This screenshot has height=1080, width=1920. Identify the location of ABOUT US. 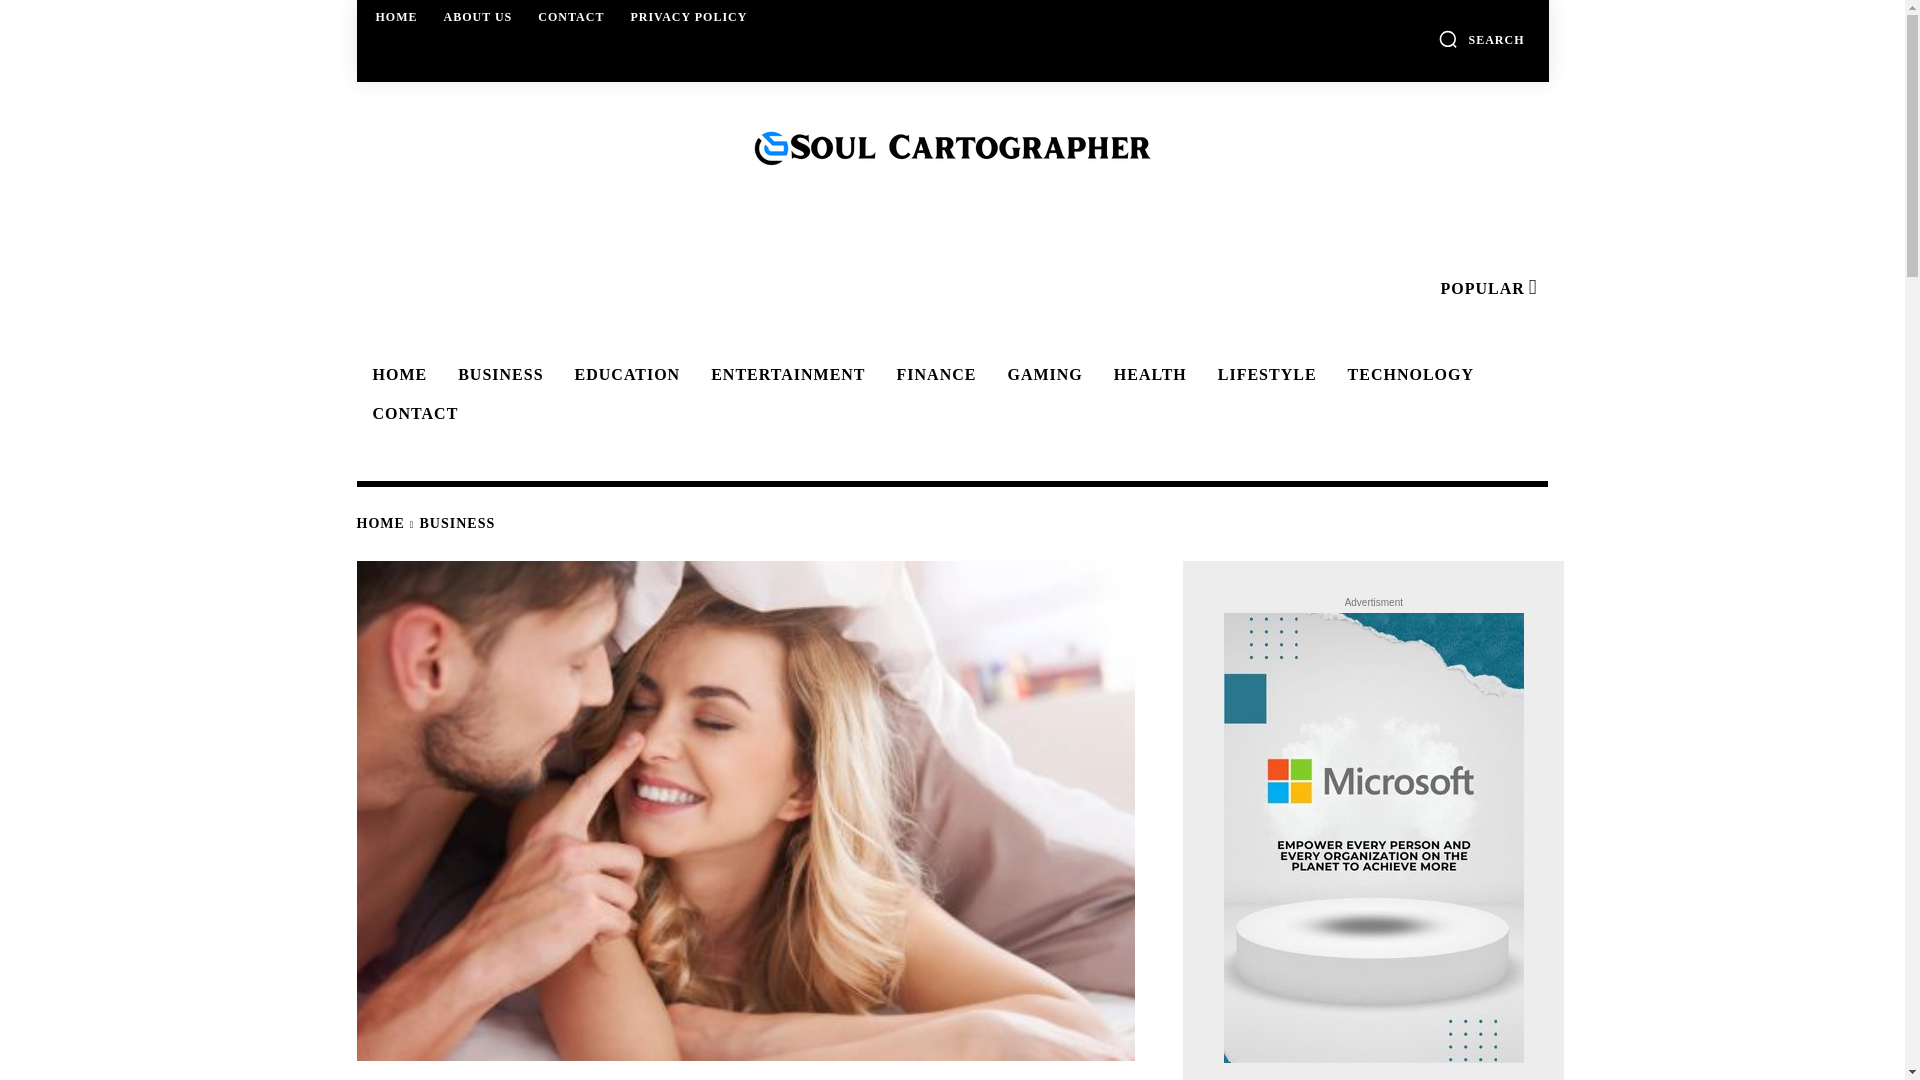
(478, 16).